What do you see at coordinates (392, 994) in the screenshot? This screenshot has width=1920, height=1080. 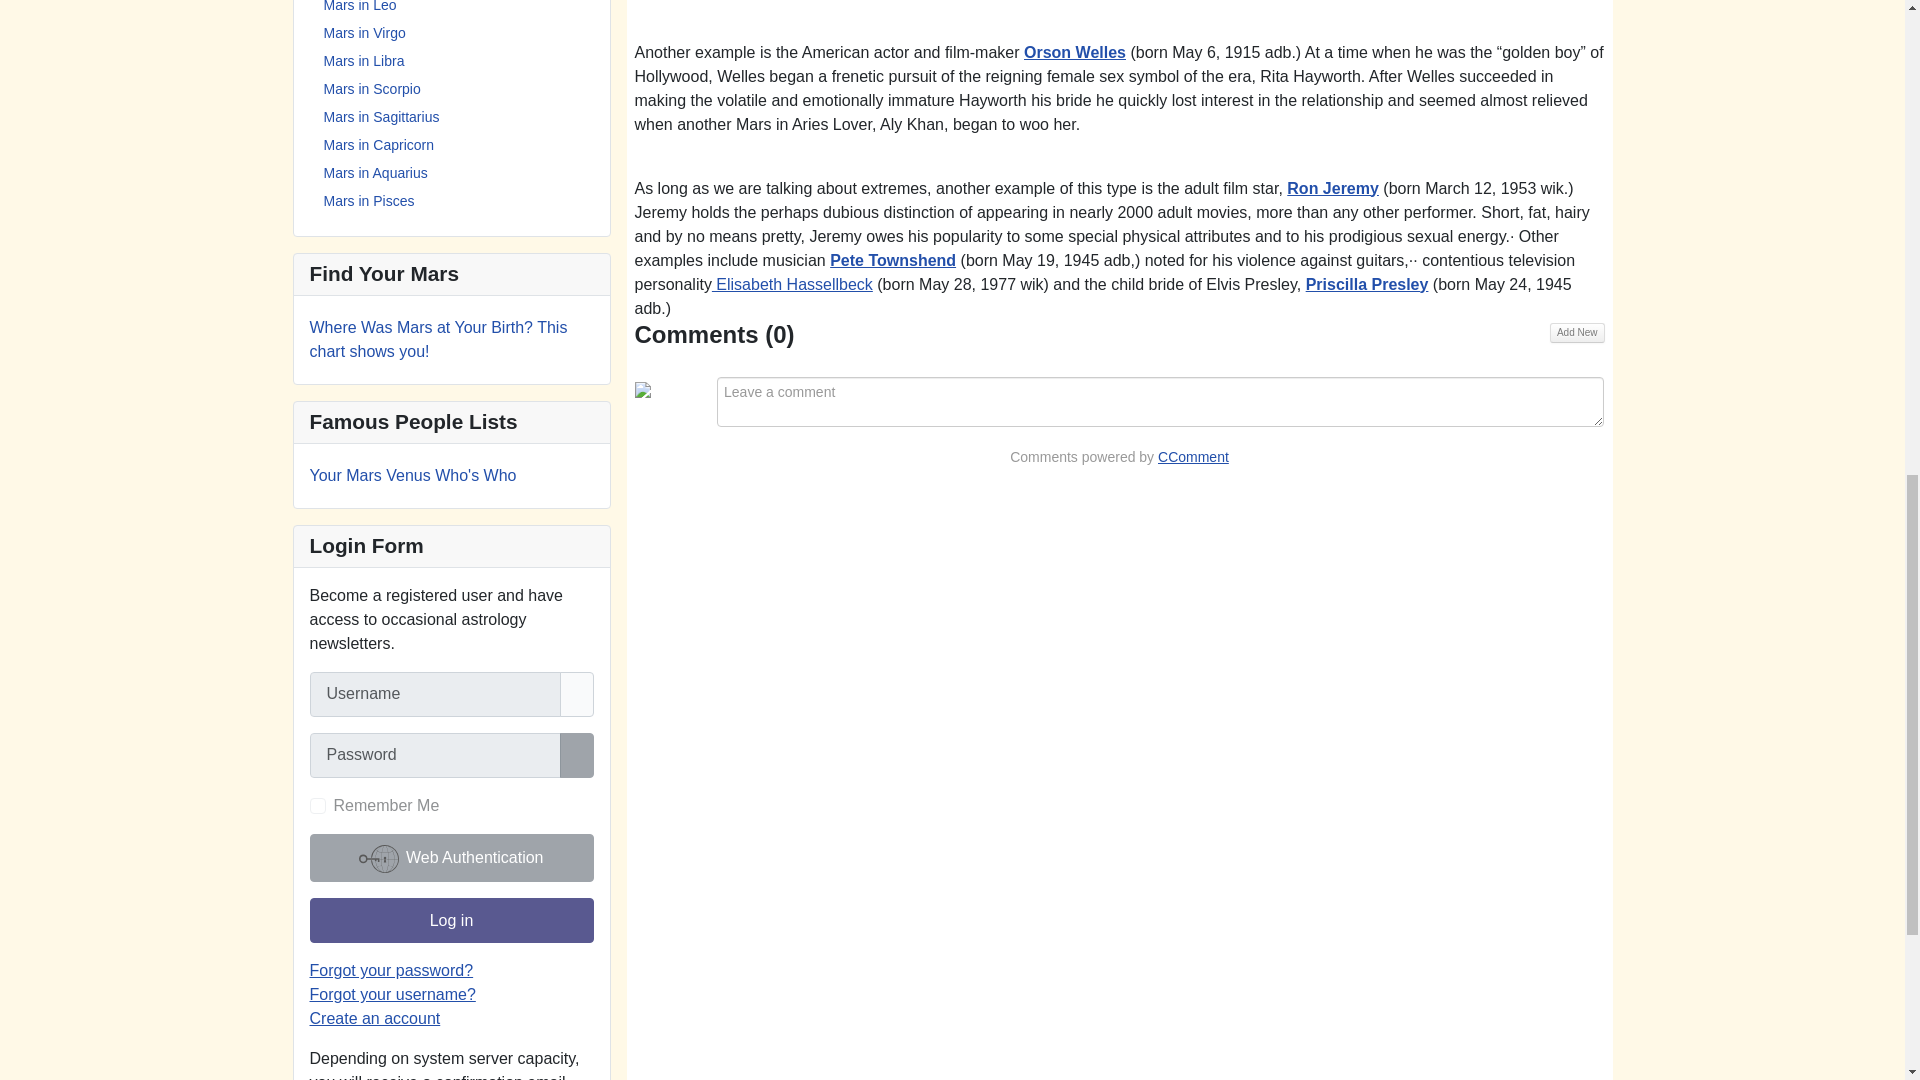 I see `Forgot your username?` at bounding box center [392, 994].